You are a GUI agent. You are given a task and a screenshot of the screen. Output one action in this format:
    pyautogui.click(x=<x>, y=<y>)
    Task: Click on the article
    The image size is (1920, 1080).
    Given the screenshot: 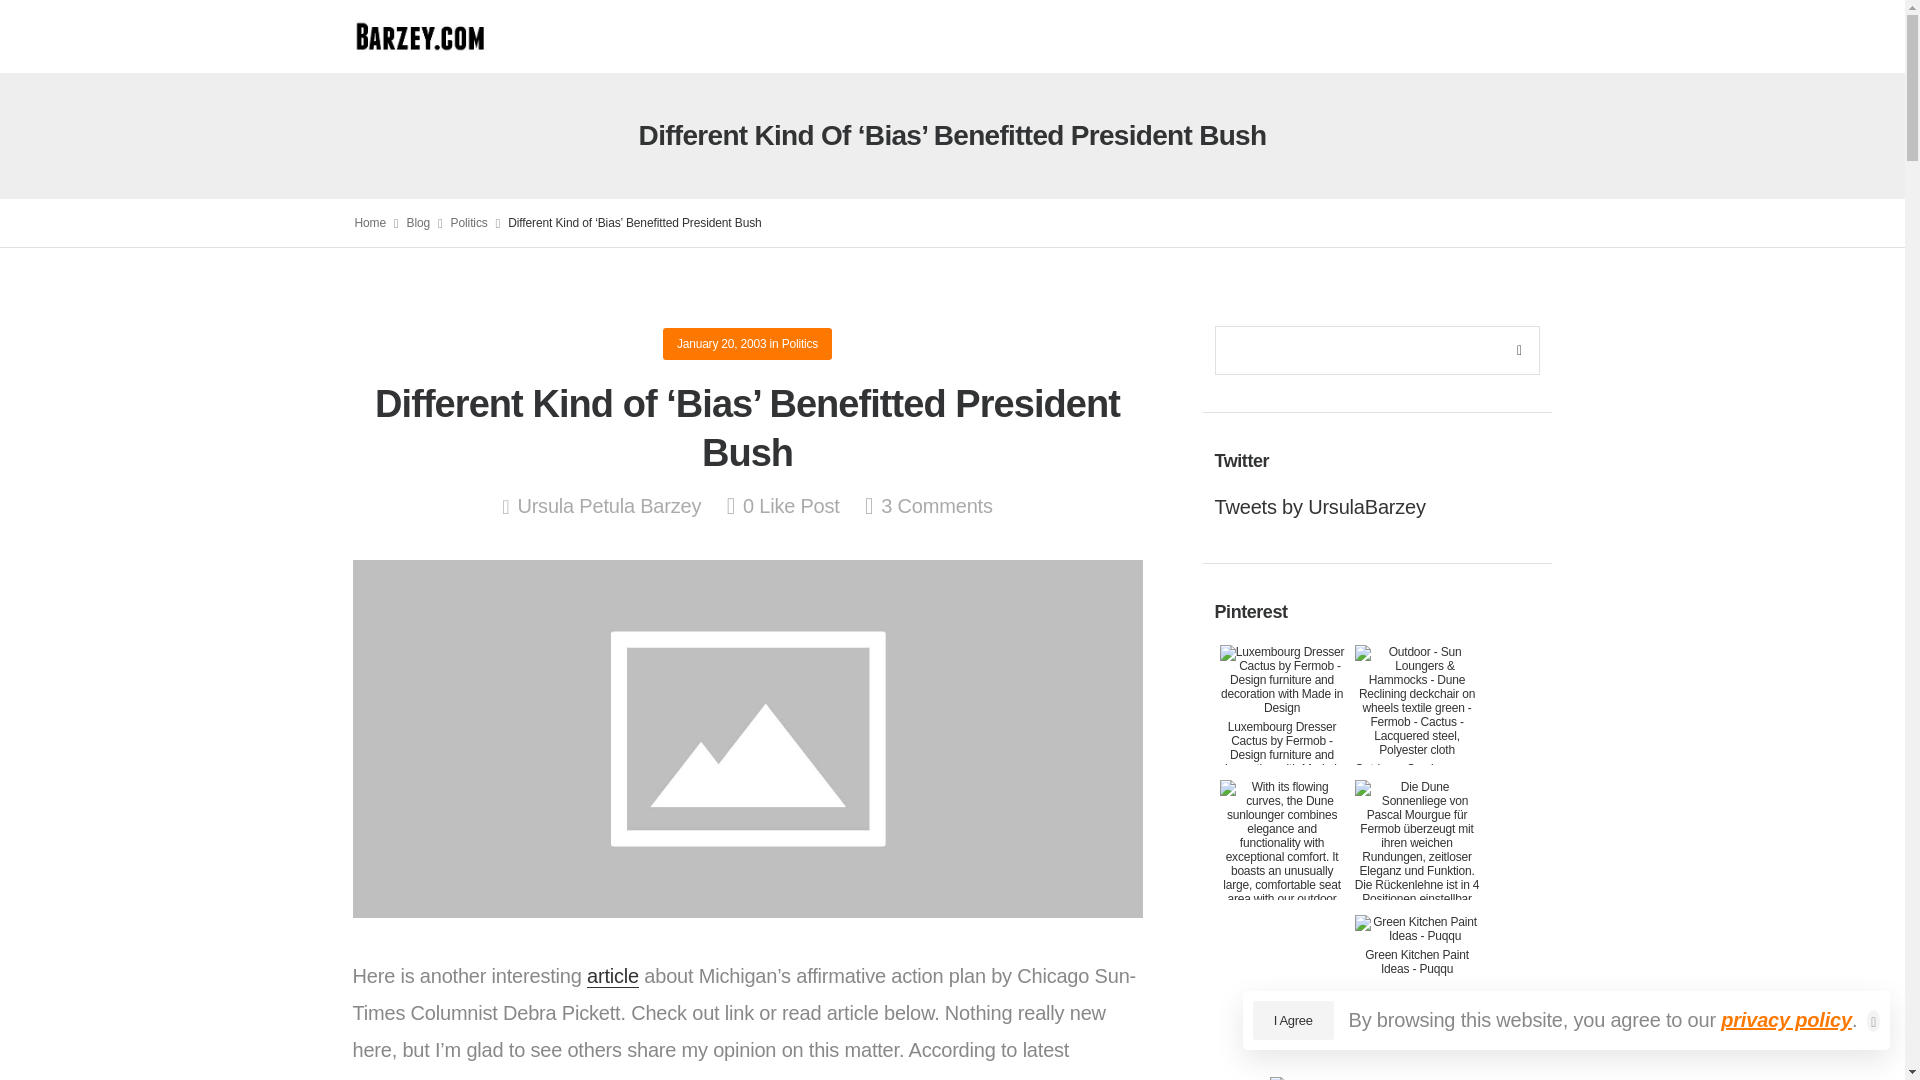 What is the action you would take?
    pyautogui.click(x=613, y=976)
    